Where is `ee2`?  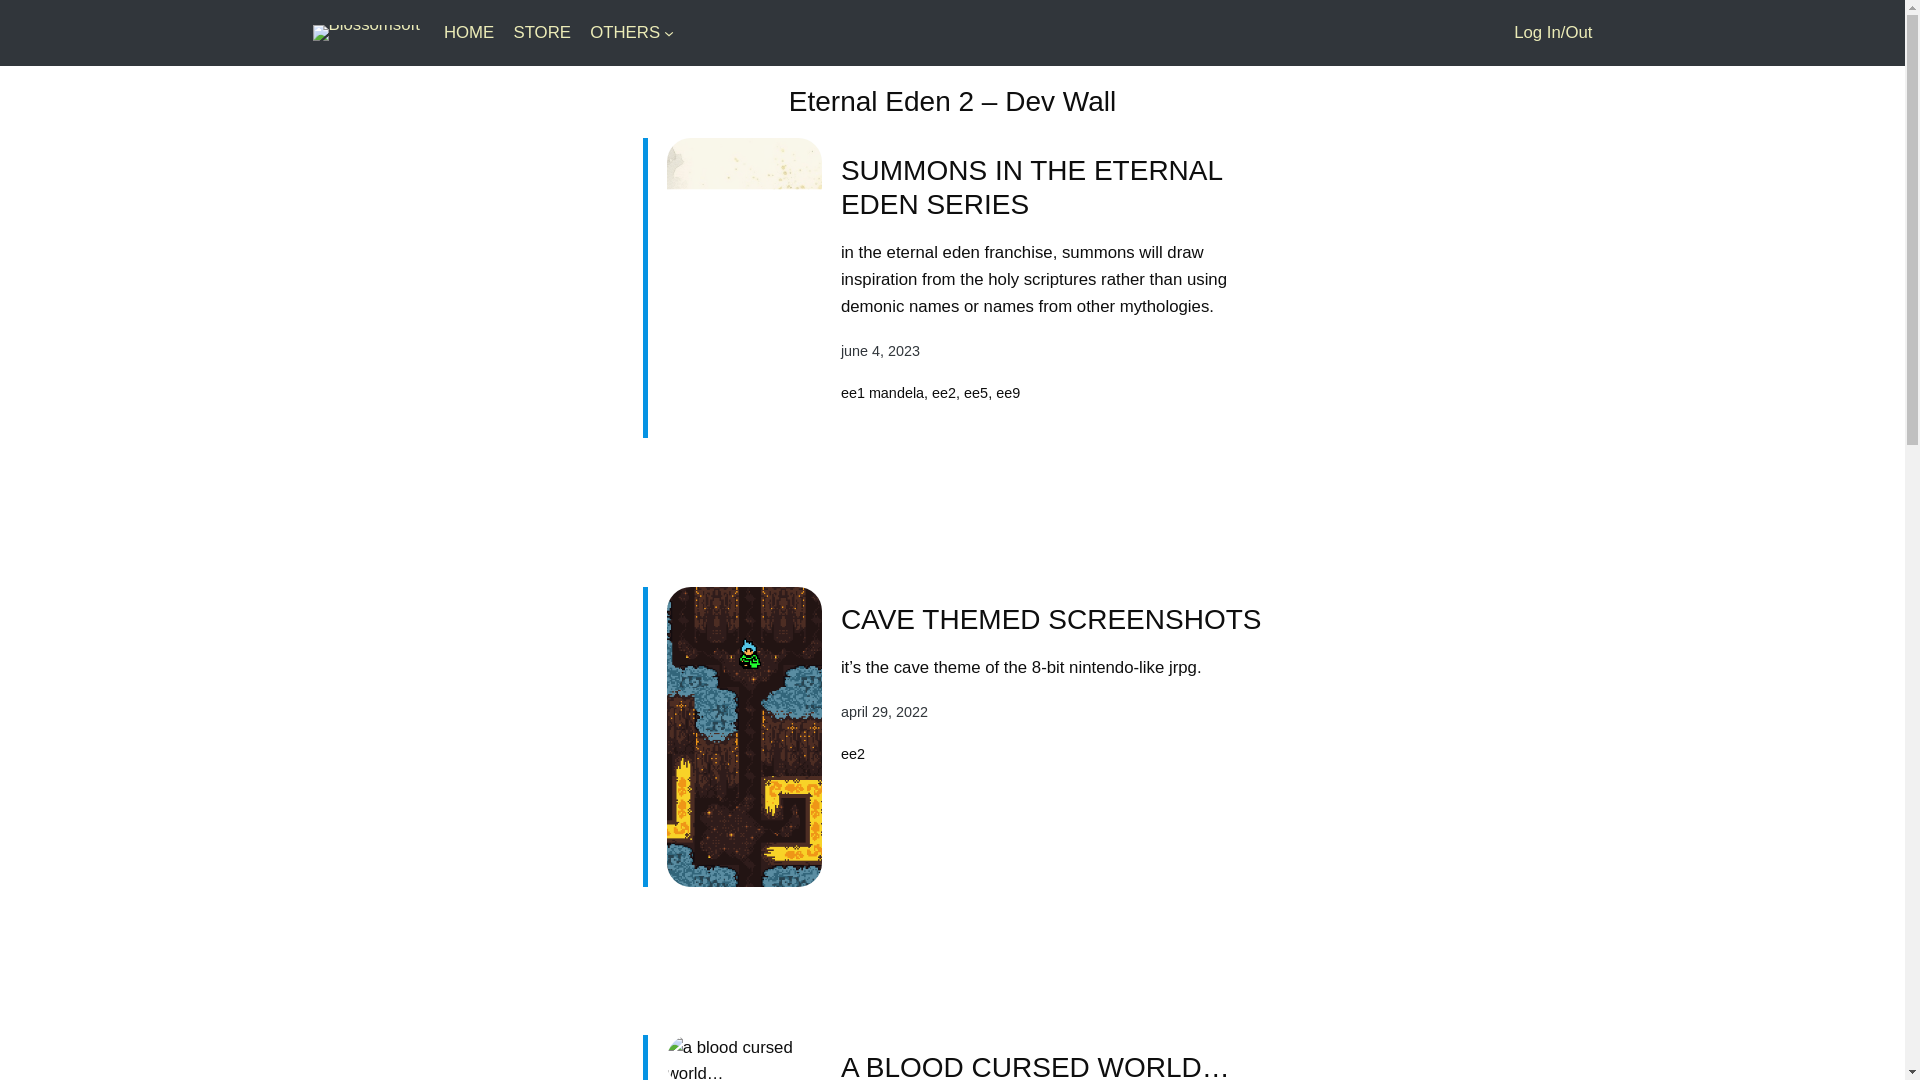 ee2 is located at coordinates (852, 754).